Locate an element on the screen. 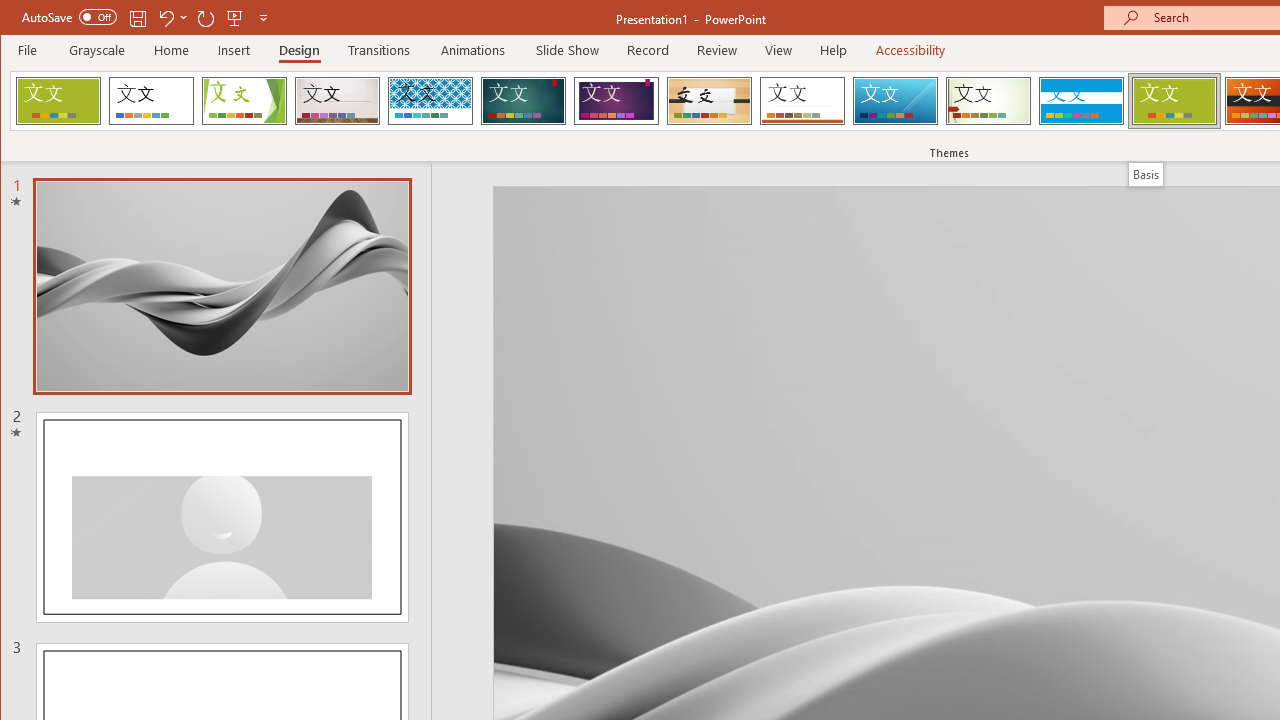  Facet is located at coordinates (244, 100).